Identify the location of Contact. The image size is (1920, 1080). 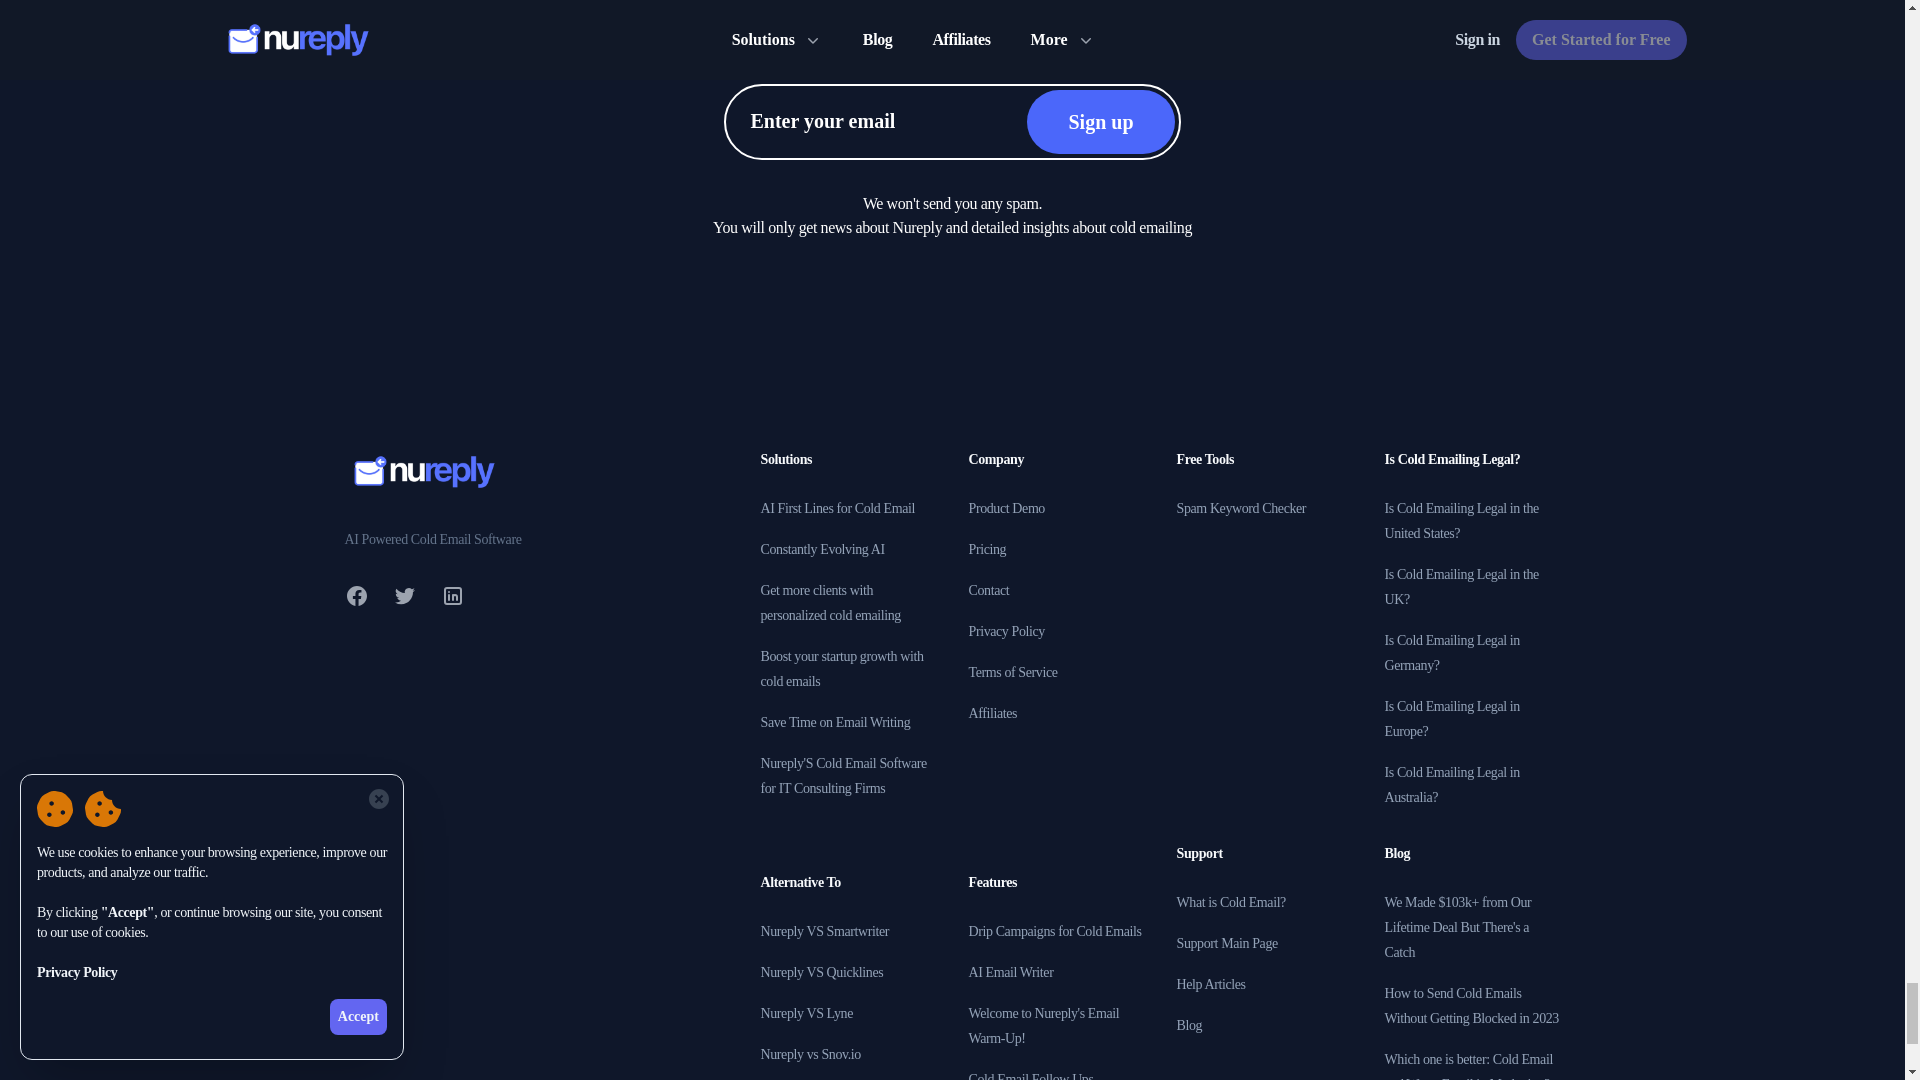
(988, 590).